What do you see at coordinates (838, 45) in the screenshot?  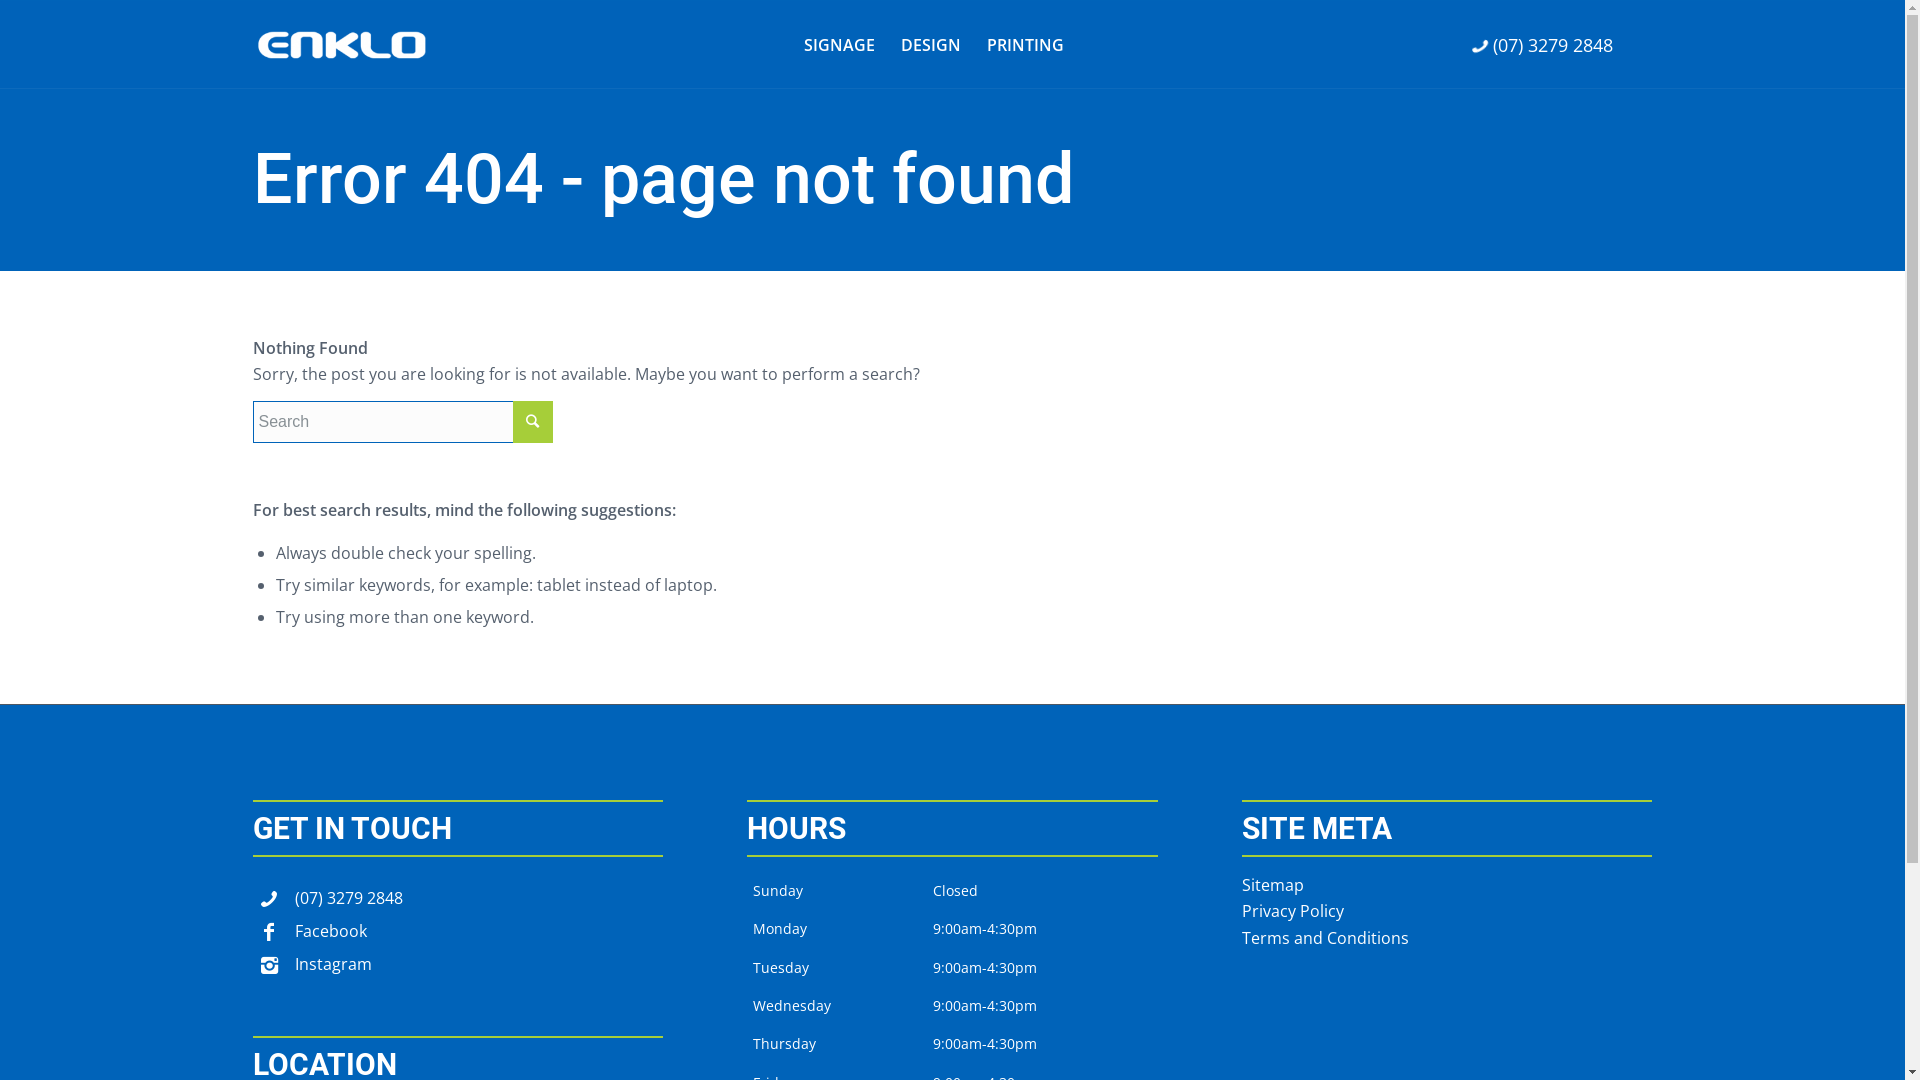 I see `SIGNAGE` at bounding box center [838, 45].